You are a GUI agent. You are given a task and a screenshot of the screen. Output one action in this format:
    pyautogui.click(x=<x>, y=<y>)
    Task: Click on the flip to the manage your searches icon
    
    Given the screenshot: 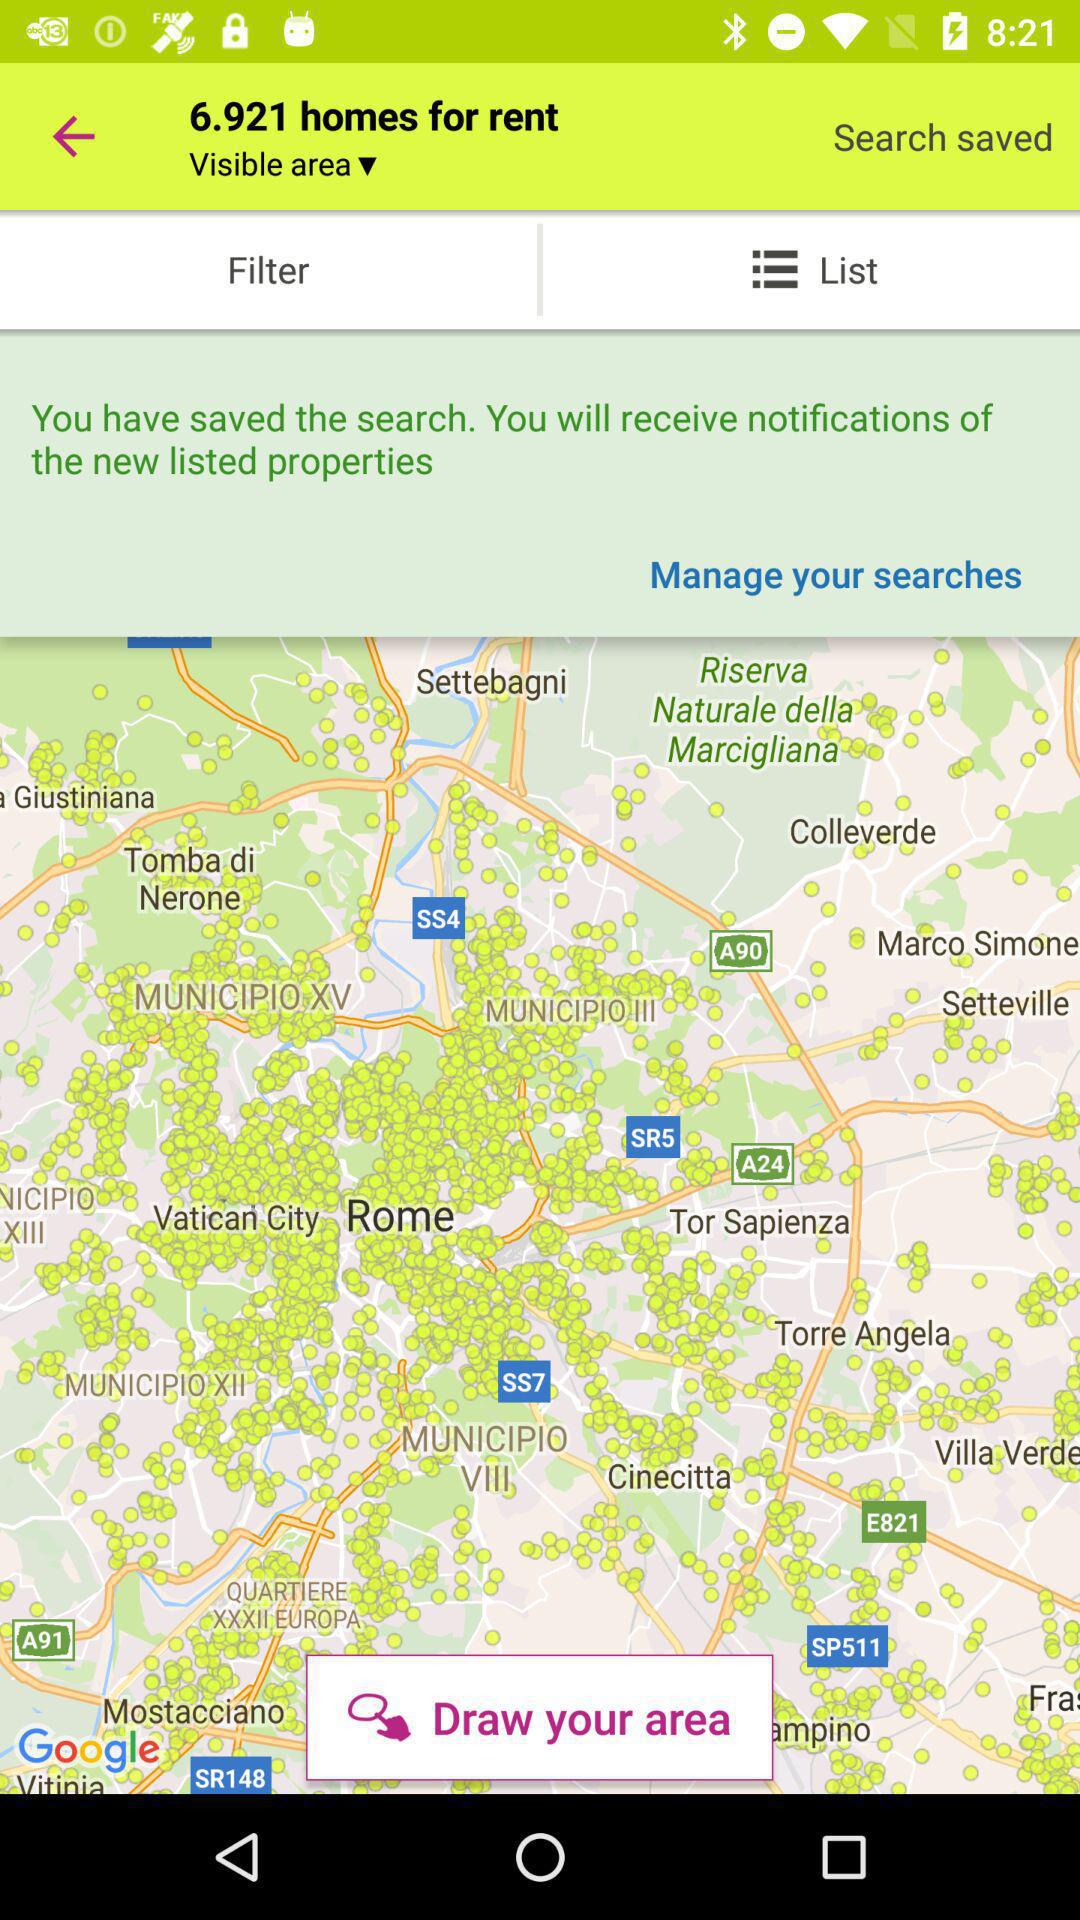 What is the action you would take?
    pyautogui.click(x=836, y=573)
    